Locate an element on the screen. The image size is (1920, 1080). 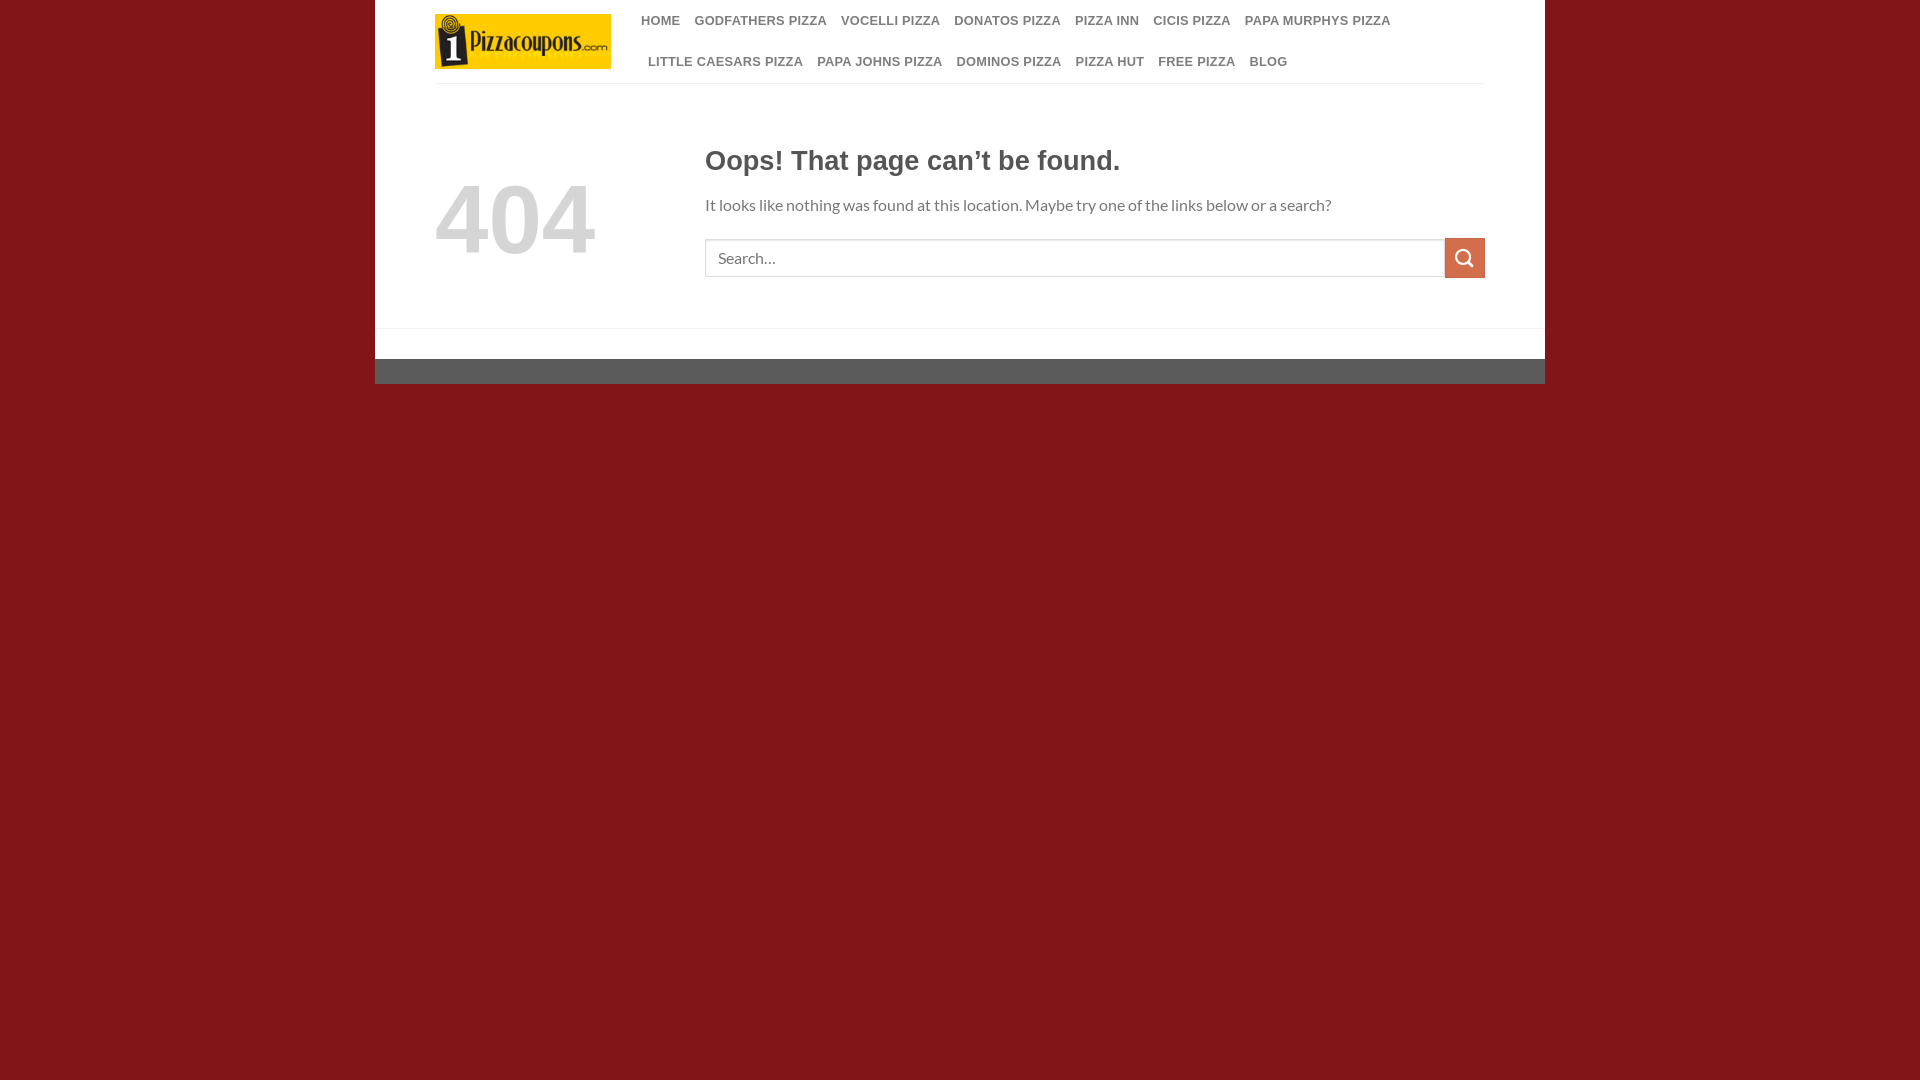
CICIS PIZZA is located at coordinates (1192, 21).